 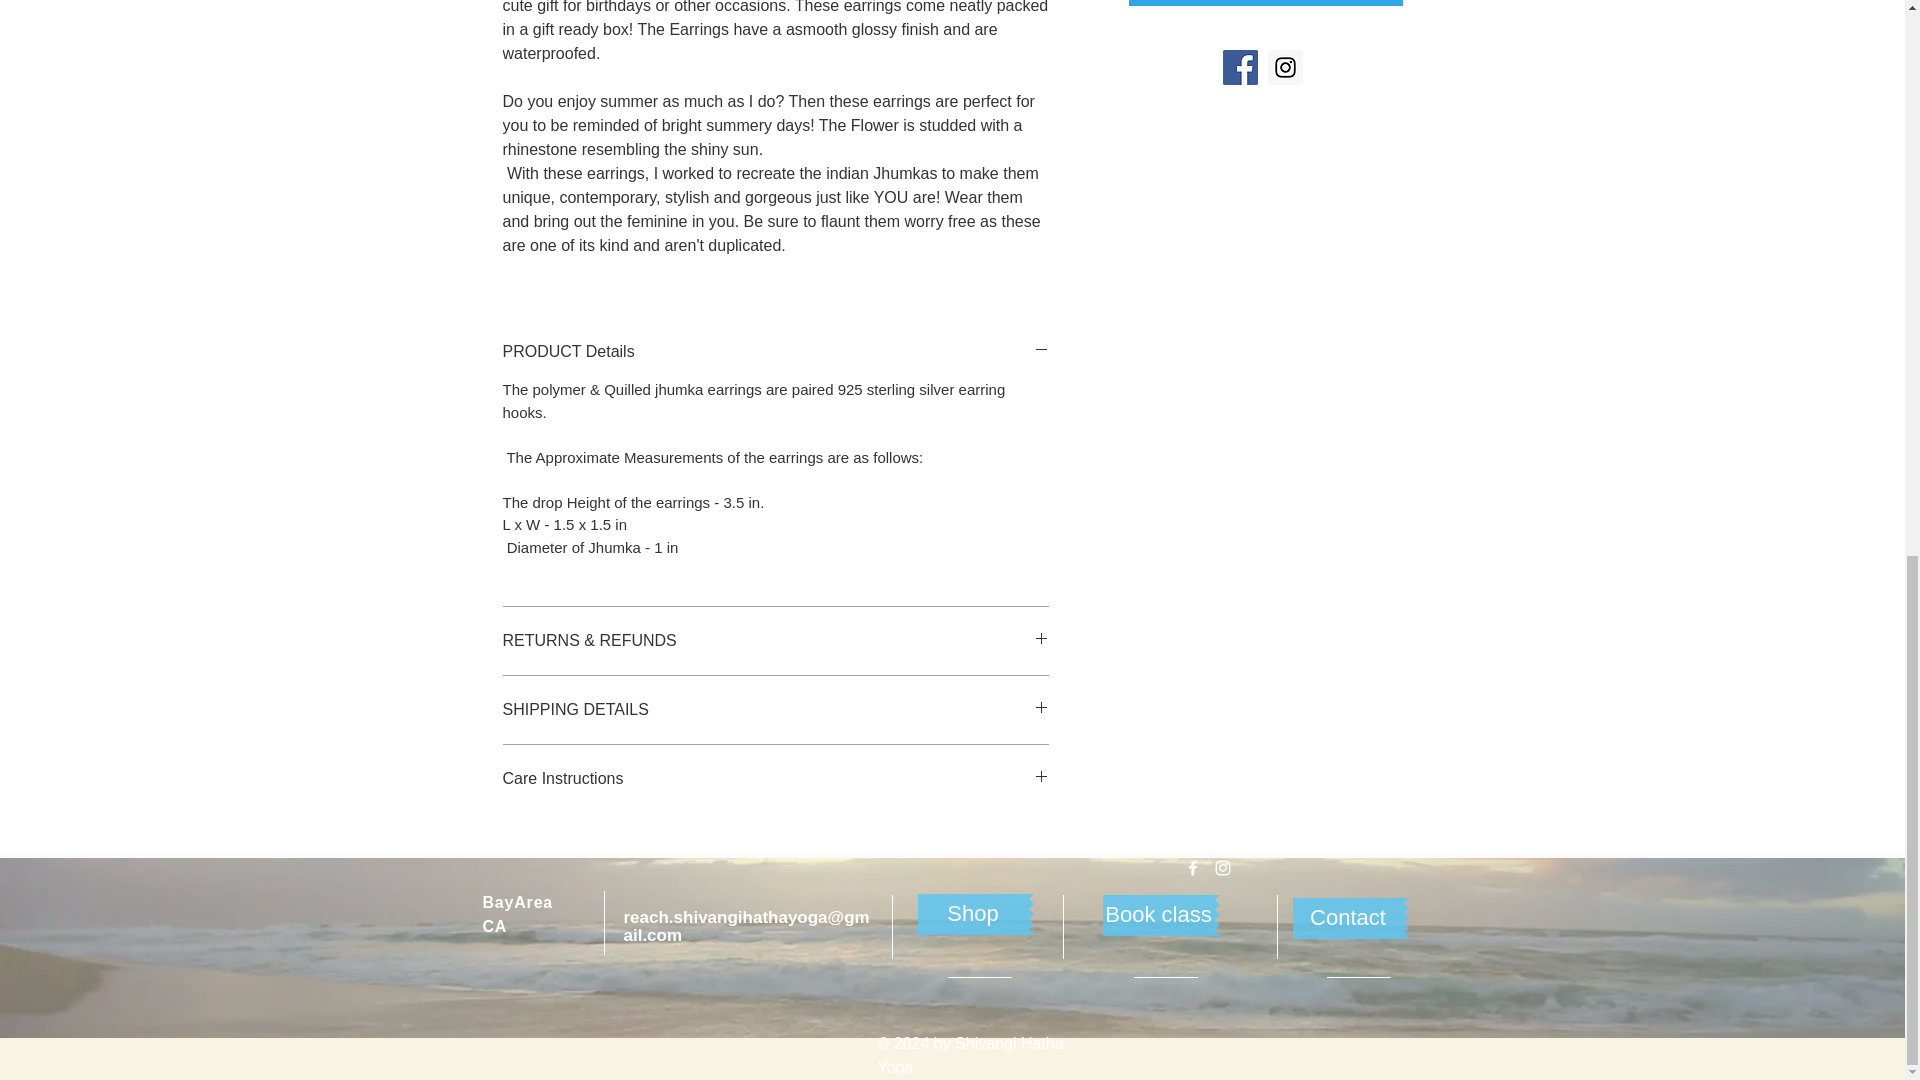 What do you see at coordinates (774, 778) in the screenshot?
I see `Care Instructions` at bounding box center [774, 778].